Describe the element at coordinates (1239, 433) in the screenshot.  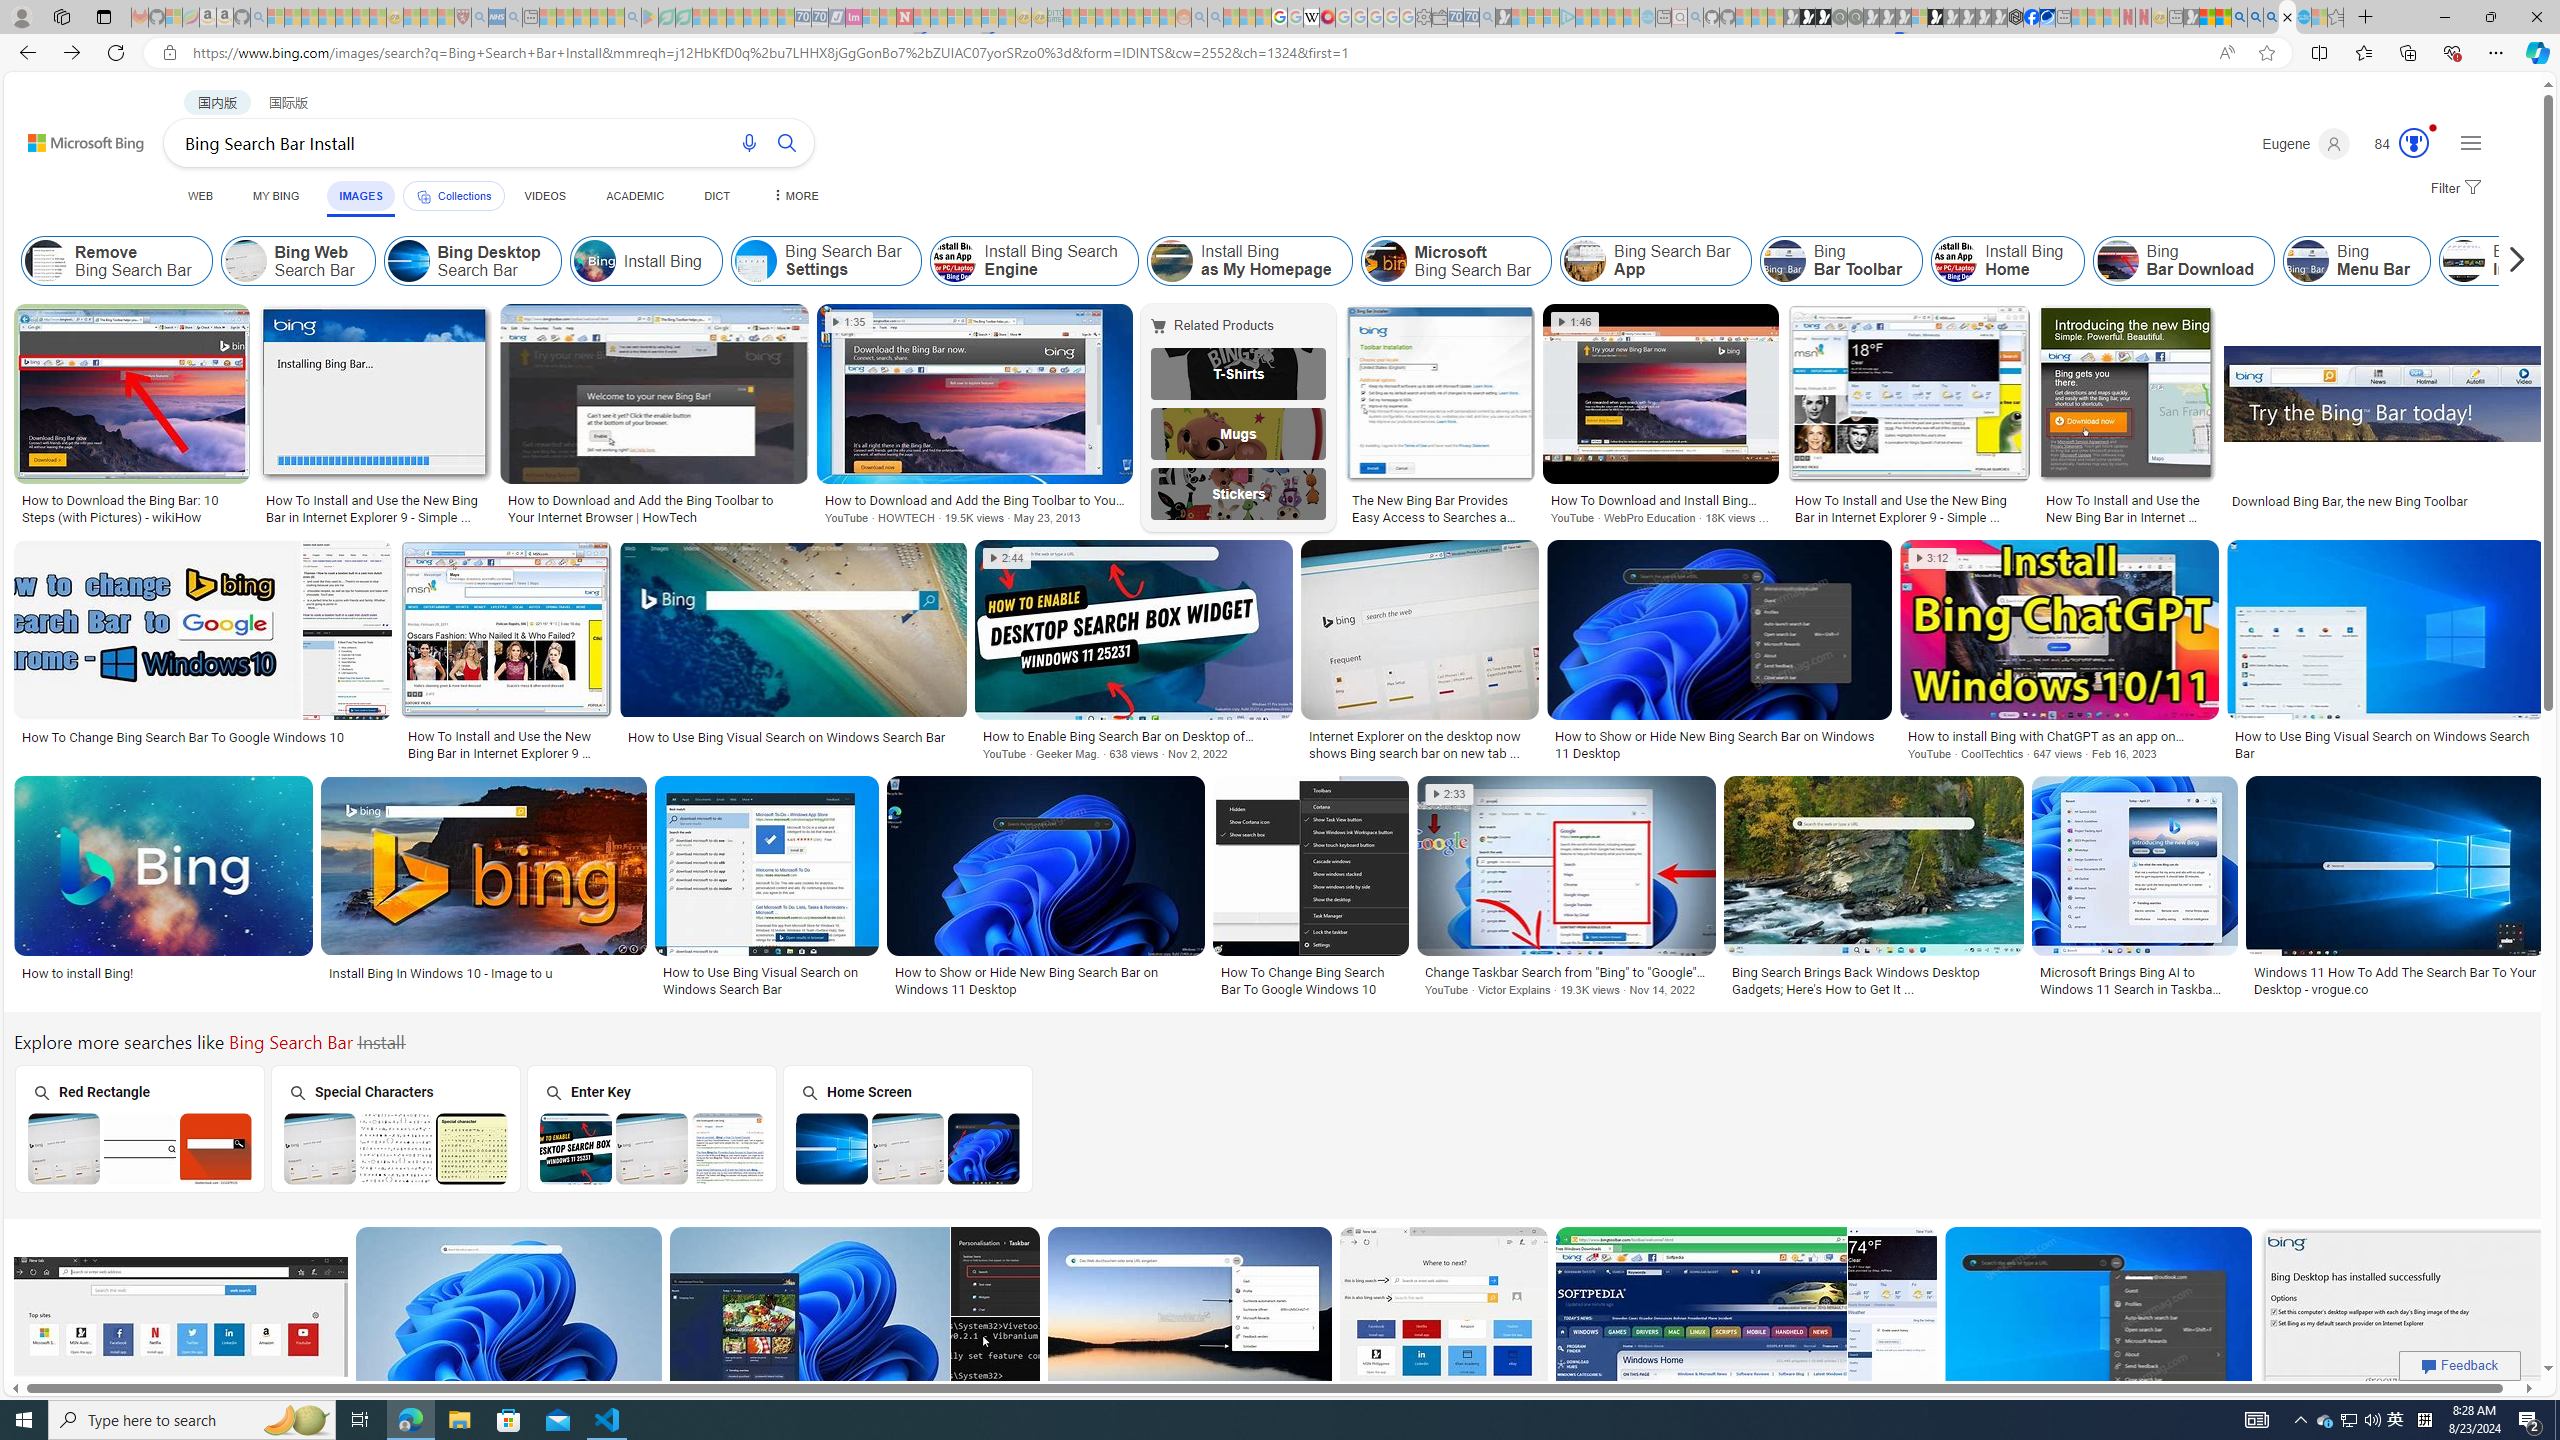
I see `Bing Mugs` at that location.